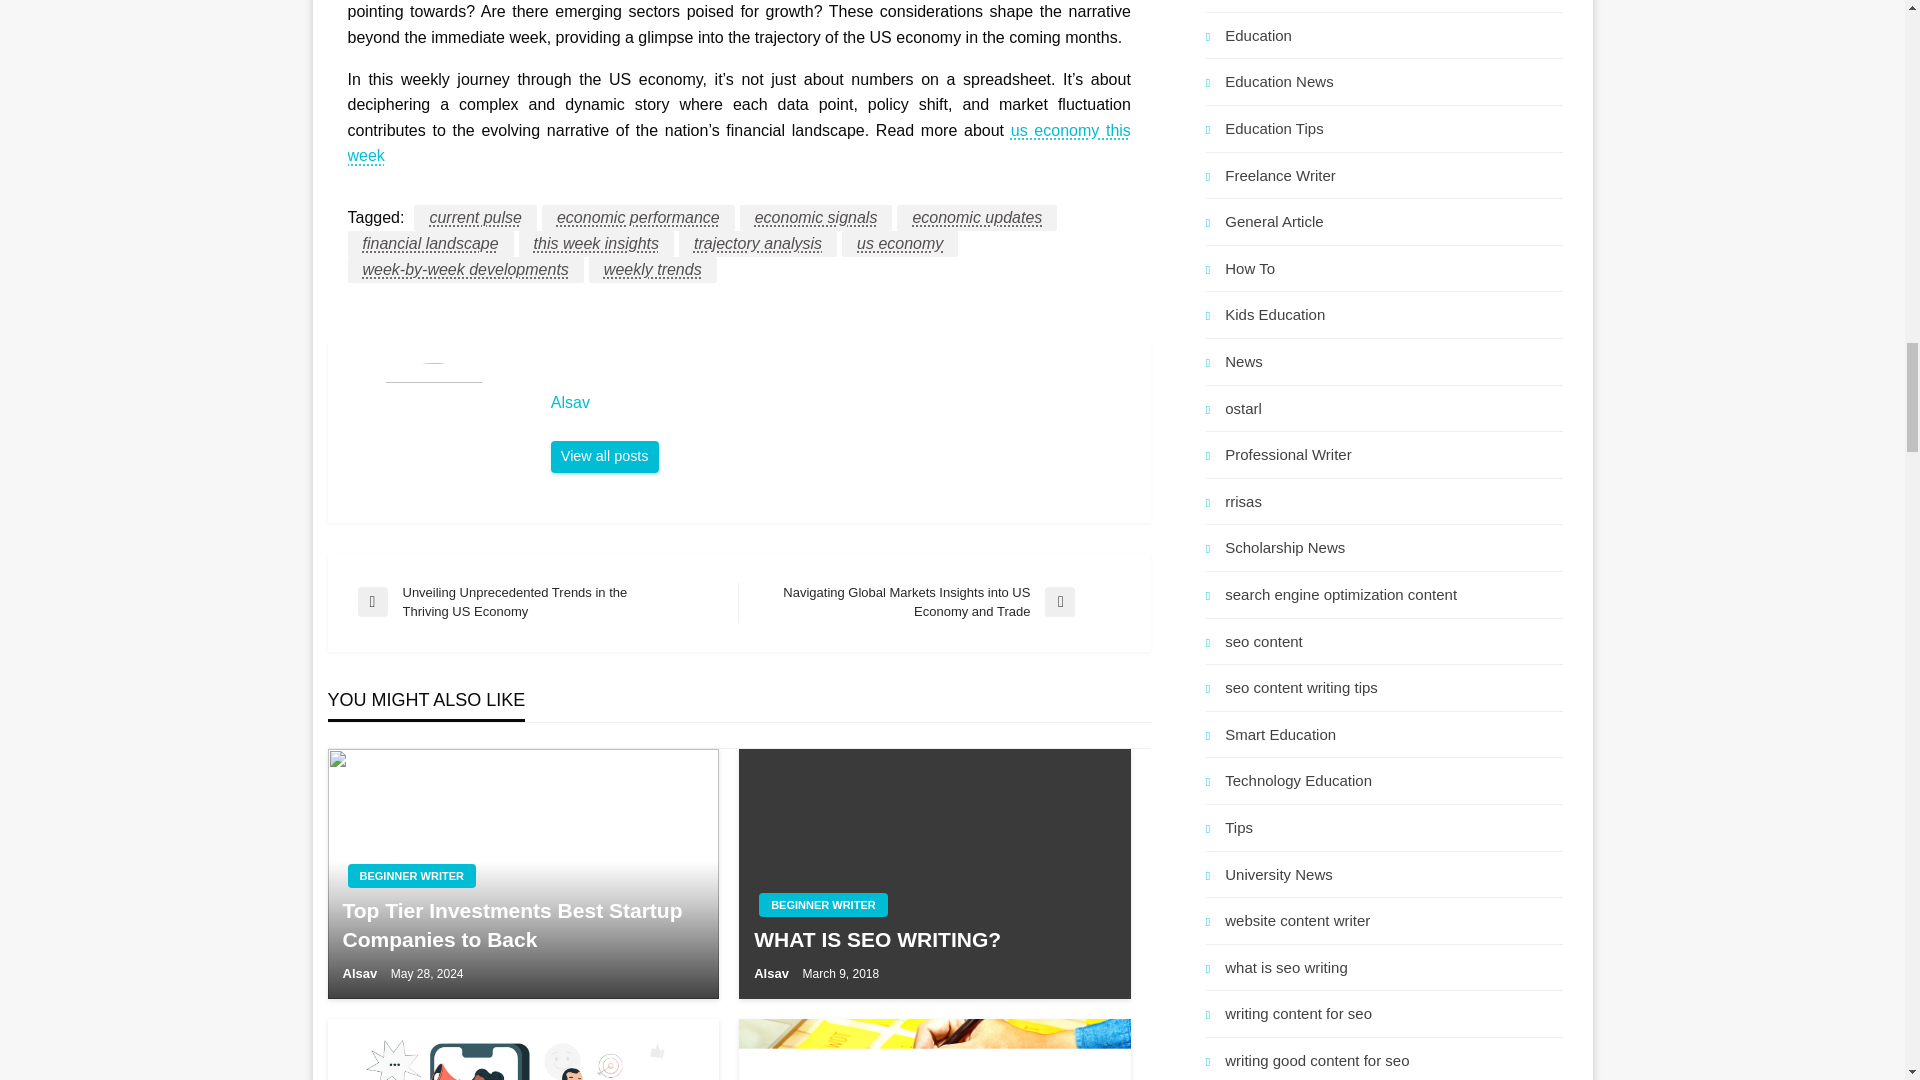 This screenshot has height=1080, width=1920. What do you see at coordinates (758, 244) in the screenshot?
I see `trajectory analysis` at bounding box center [758, 244].